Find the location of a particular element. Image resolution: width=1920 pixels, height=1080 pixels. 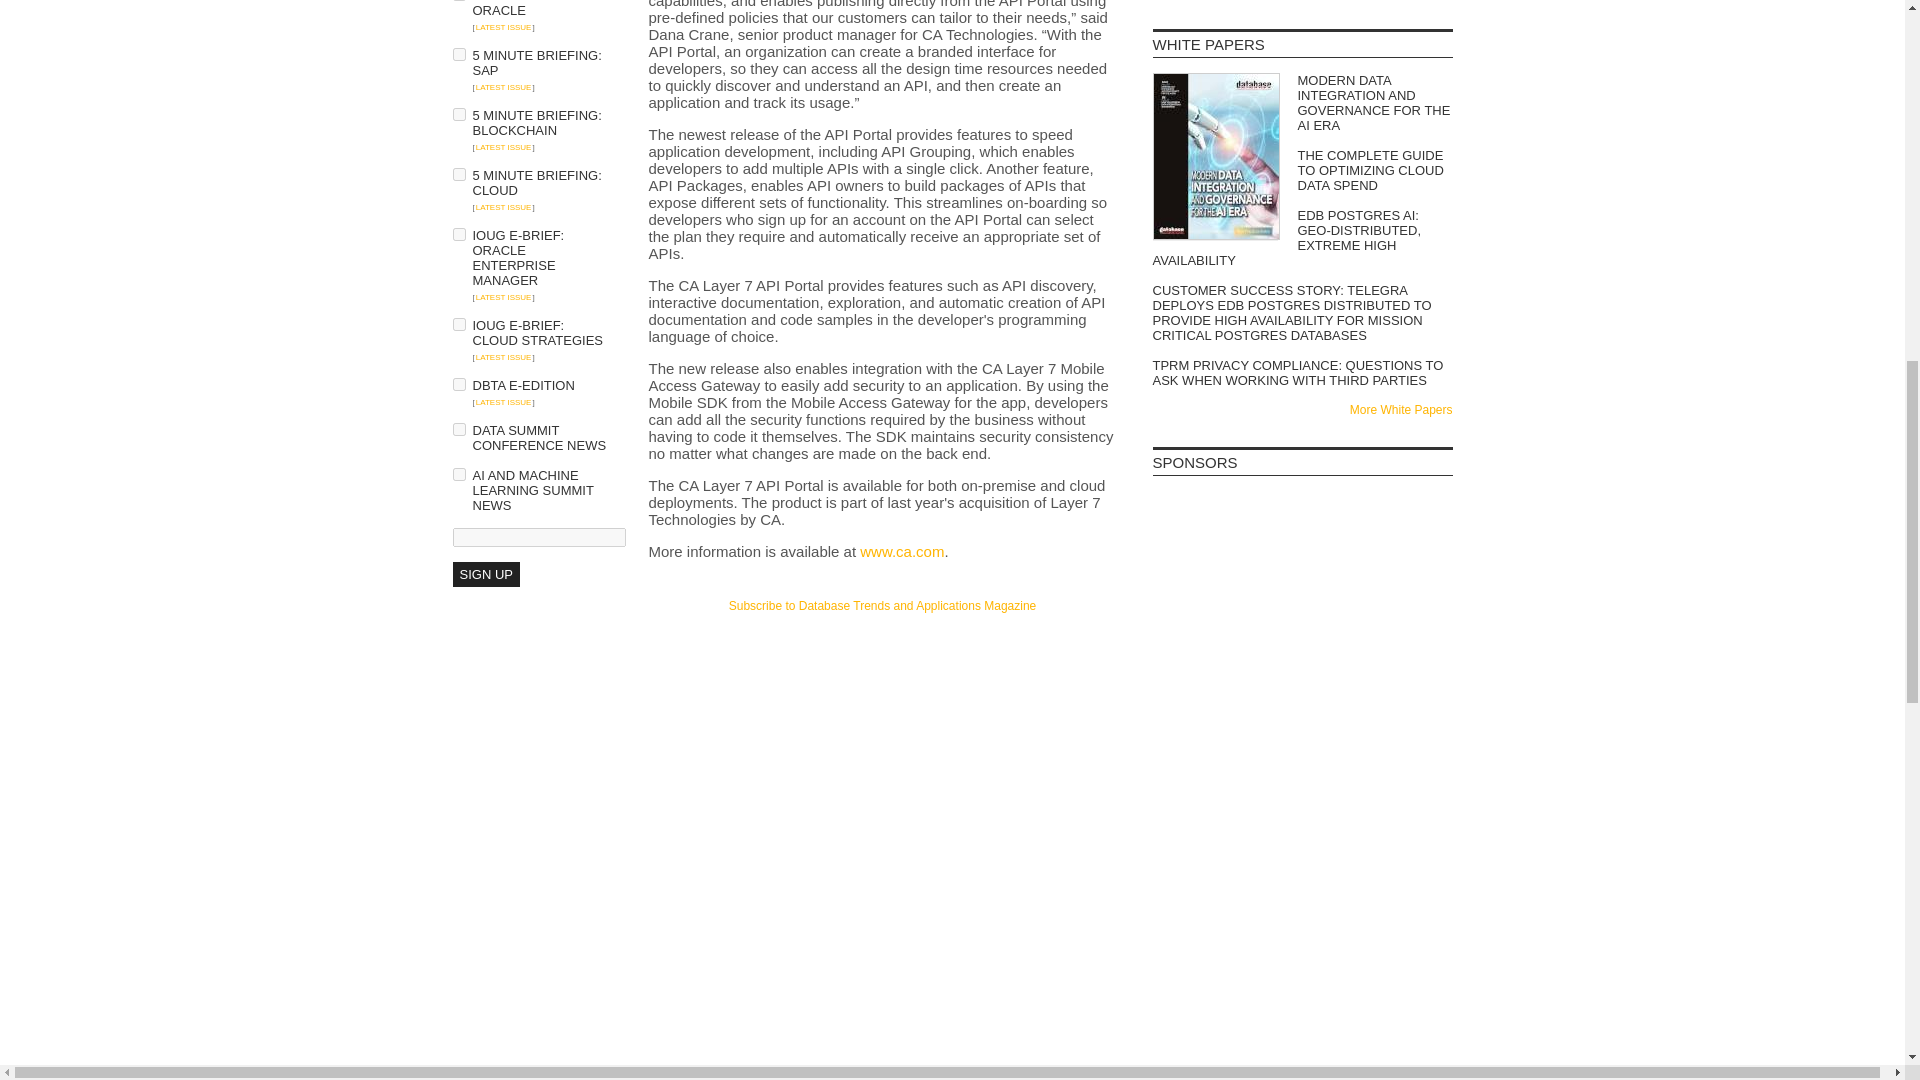

on is located at coordinates (458, 54).